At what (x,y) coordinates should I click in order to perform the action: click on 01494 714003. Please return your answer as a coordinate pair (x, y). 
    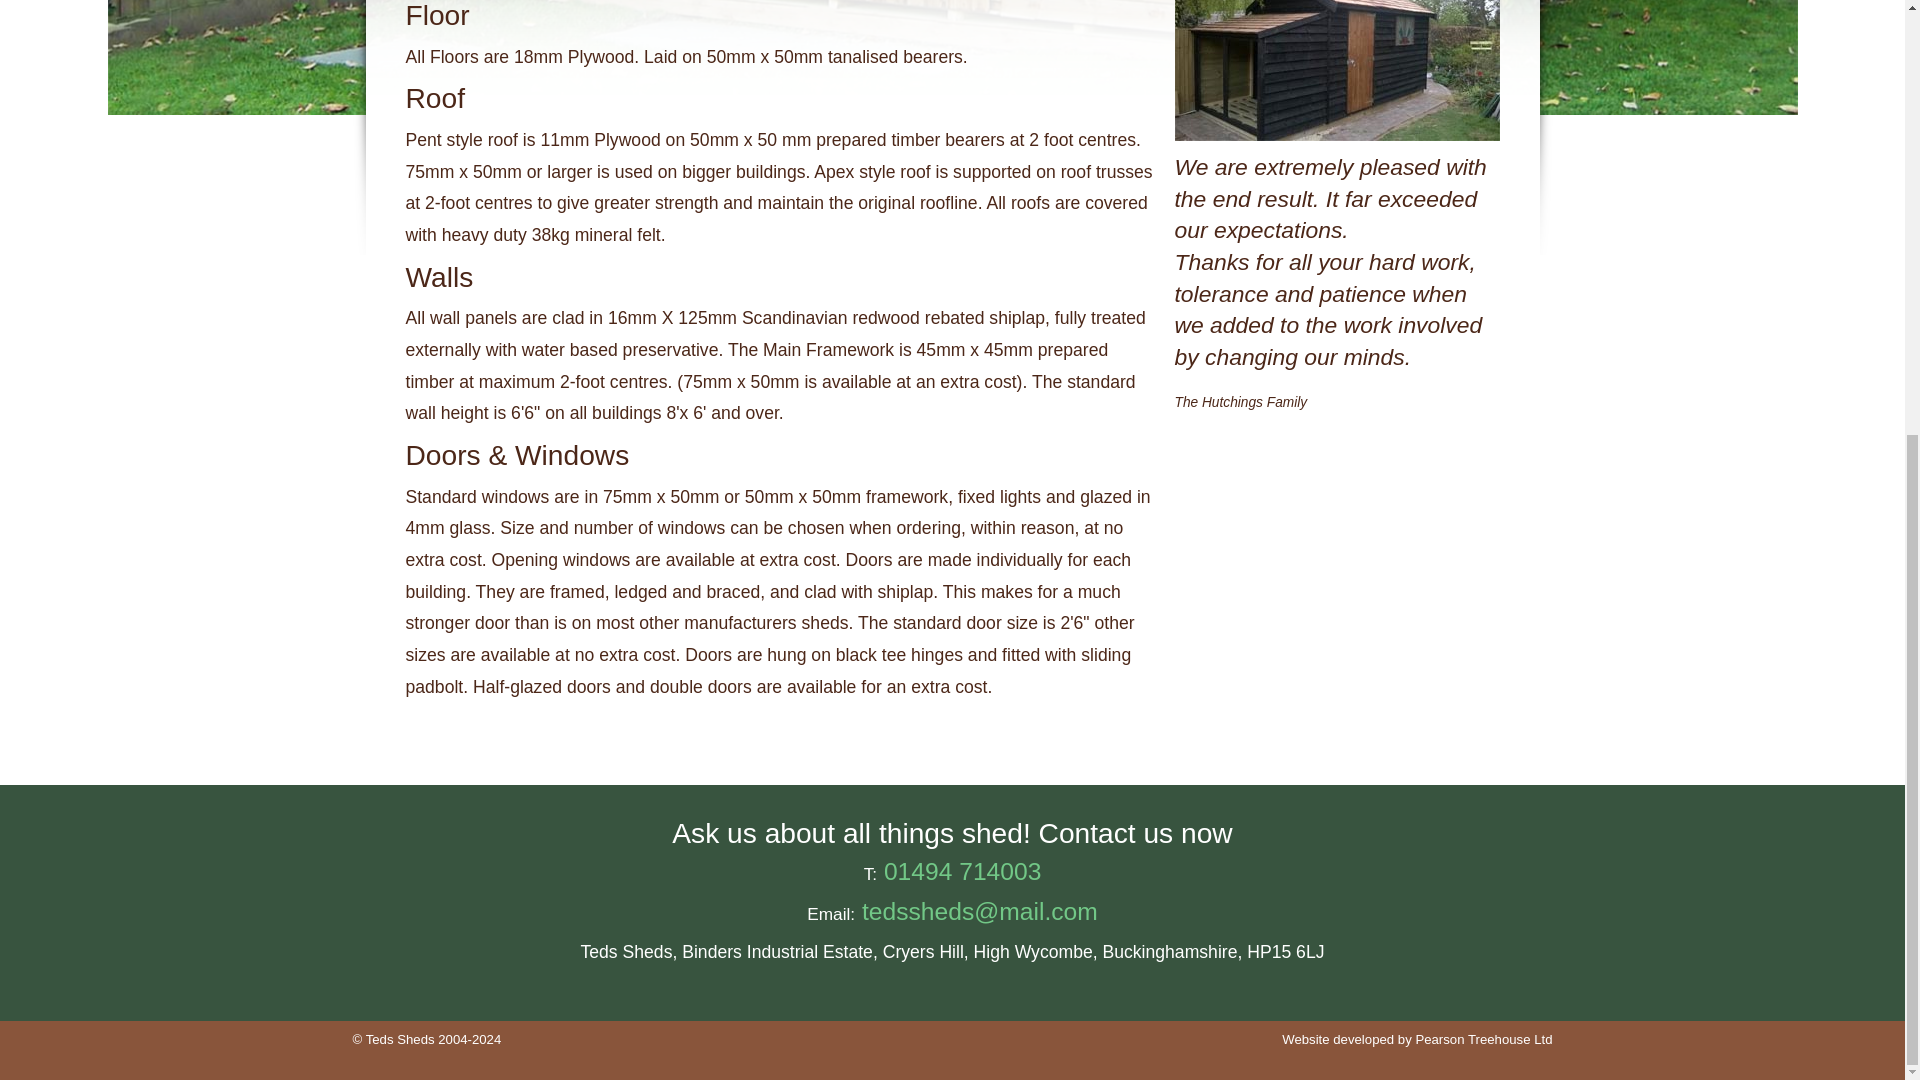
    Looking at the image, I should click on (962, 870).